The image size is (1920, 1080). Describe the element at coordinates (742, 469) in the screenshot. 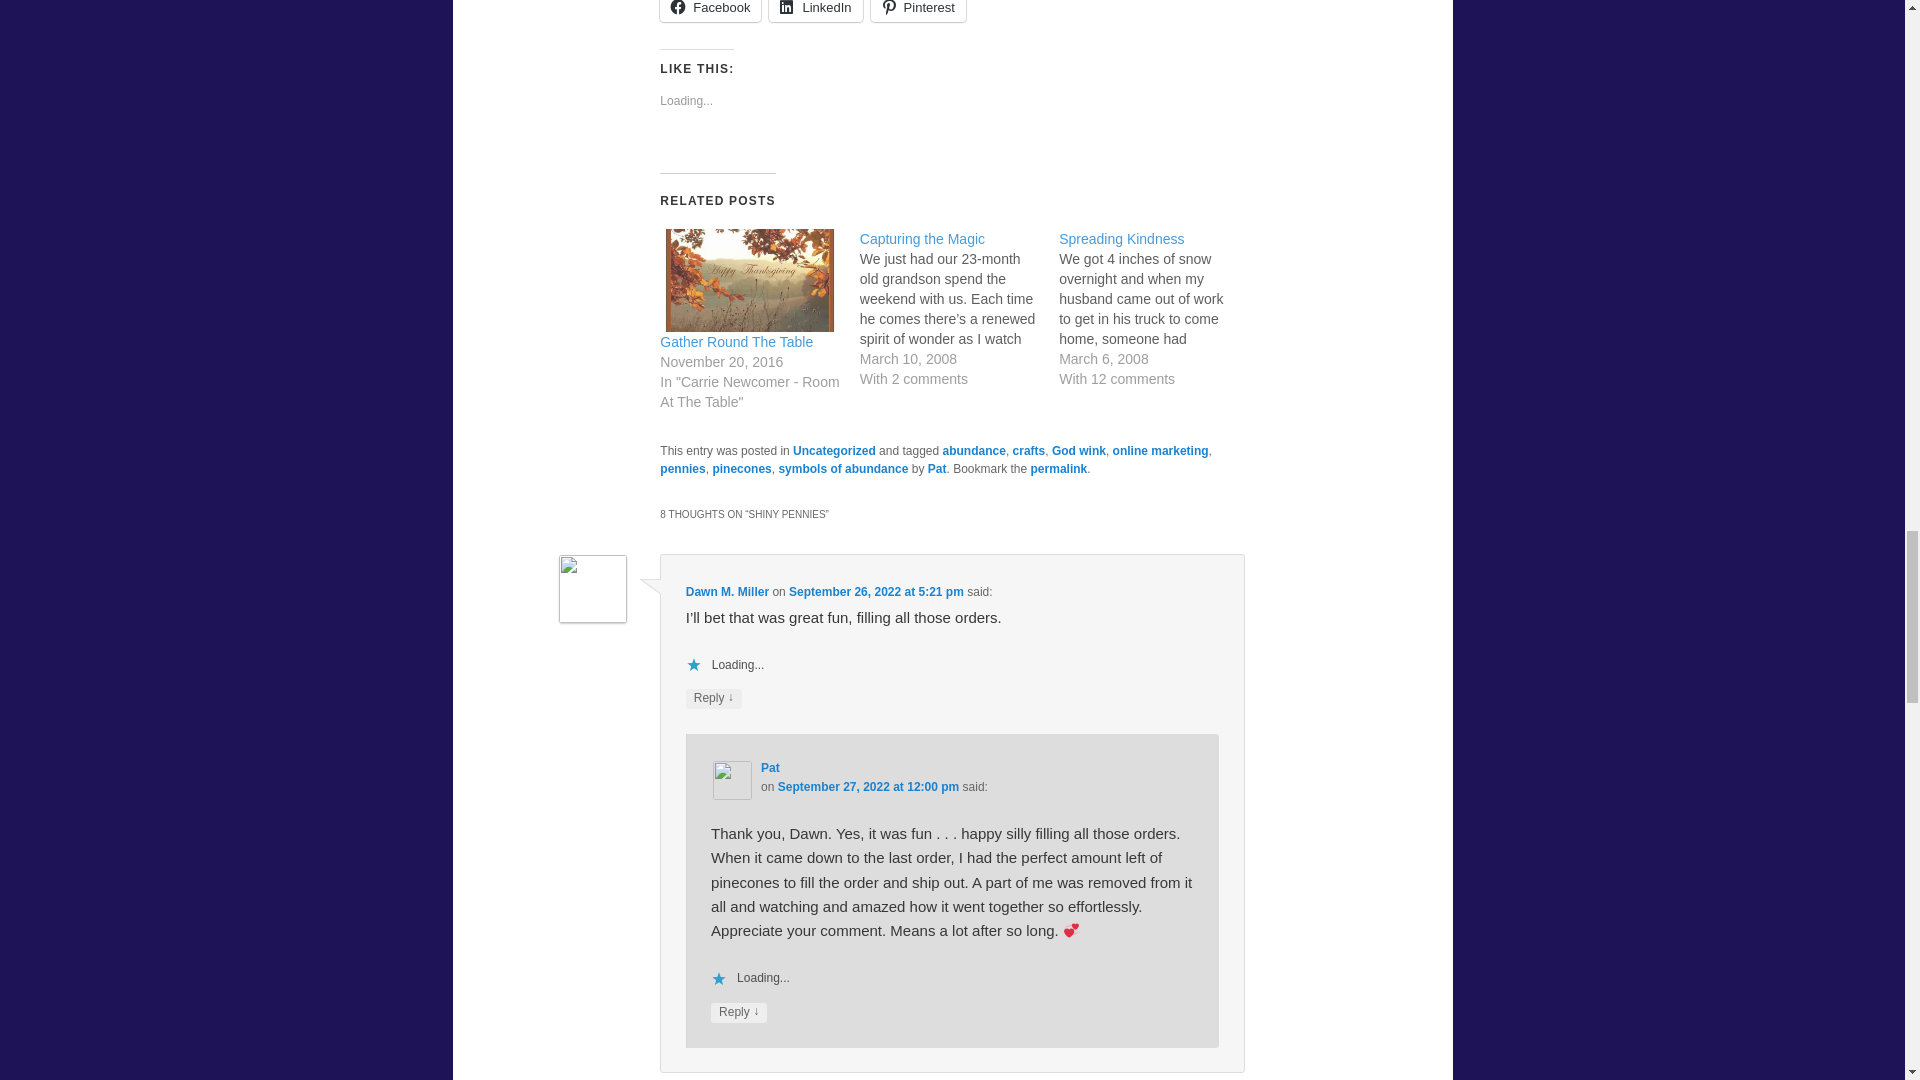

I see `pinecones` at that location.